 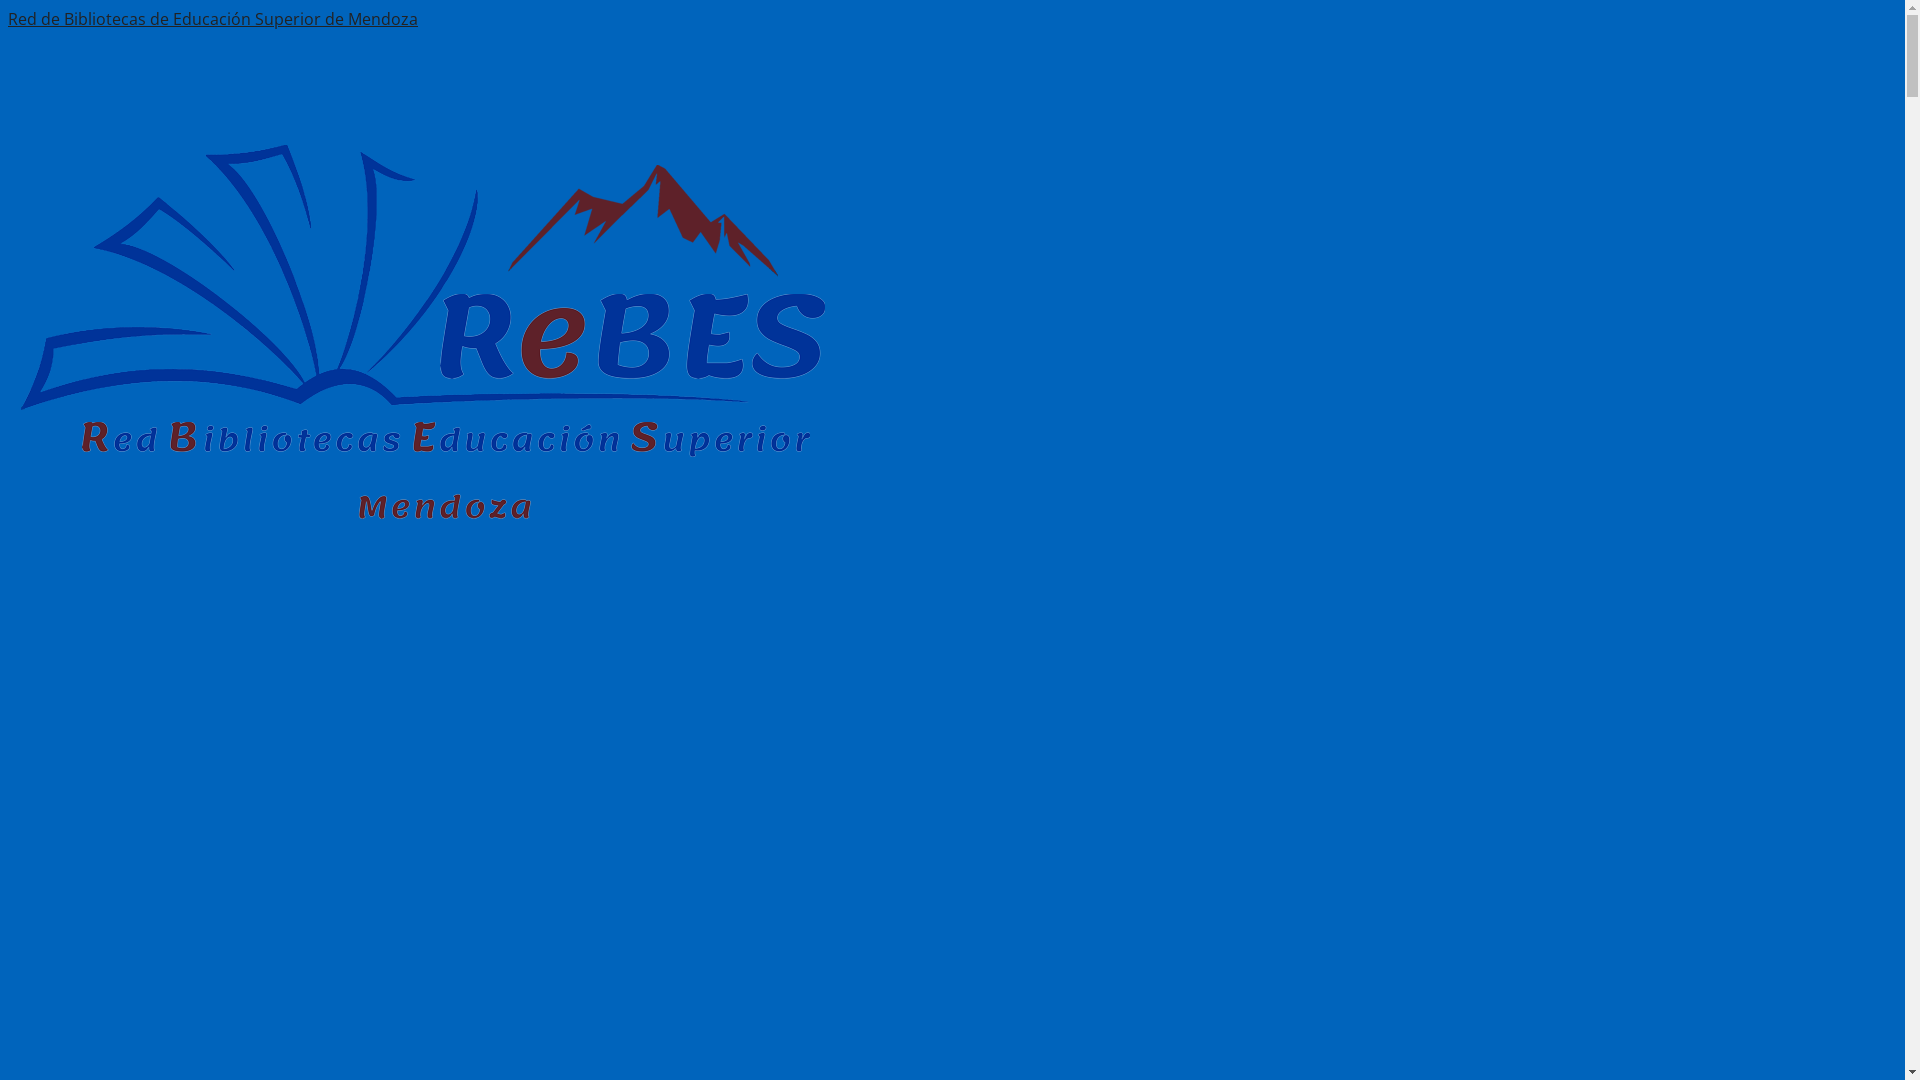 I want to click on Skip to content, so click(x=65, y=19).